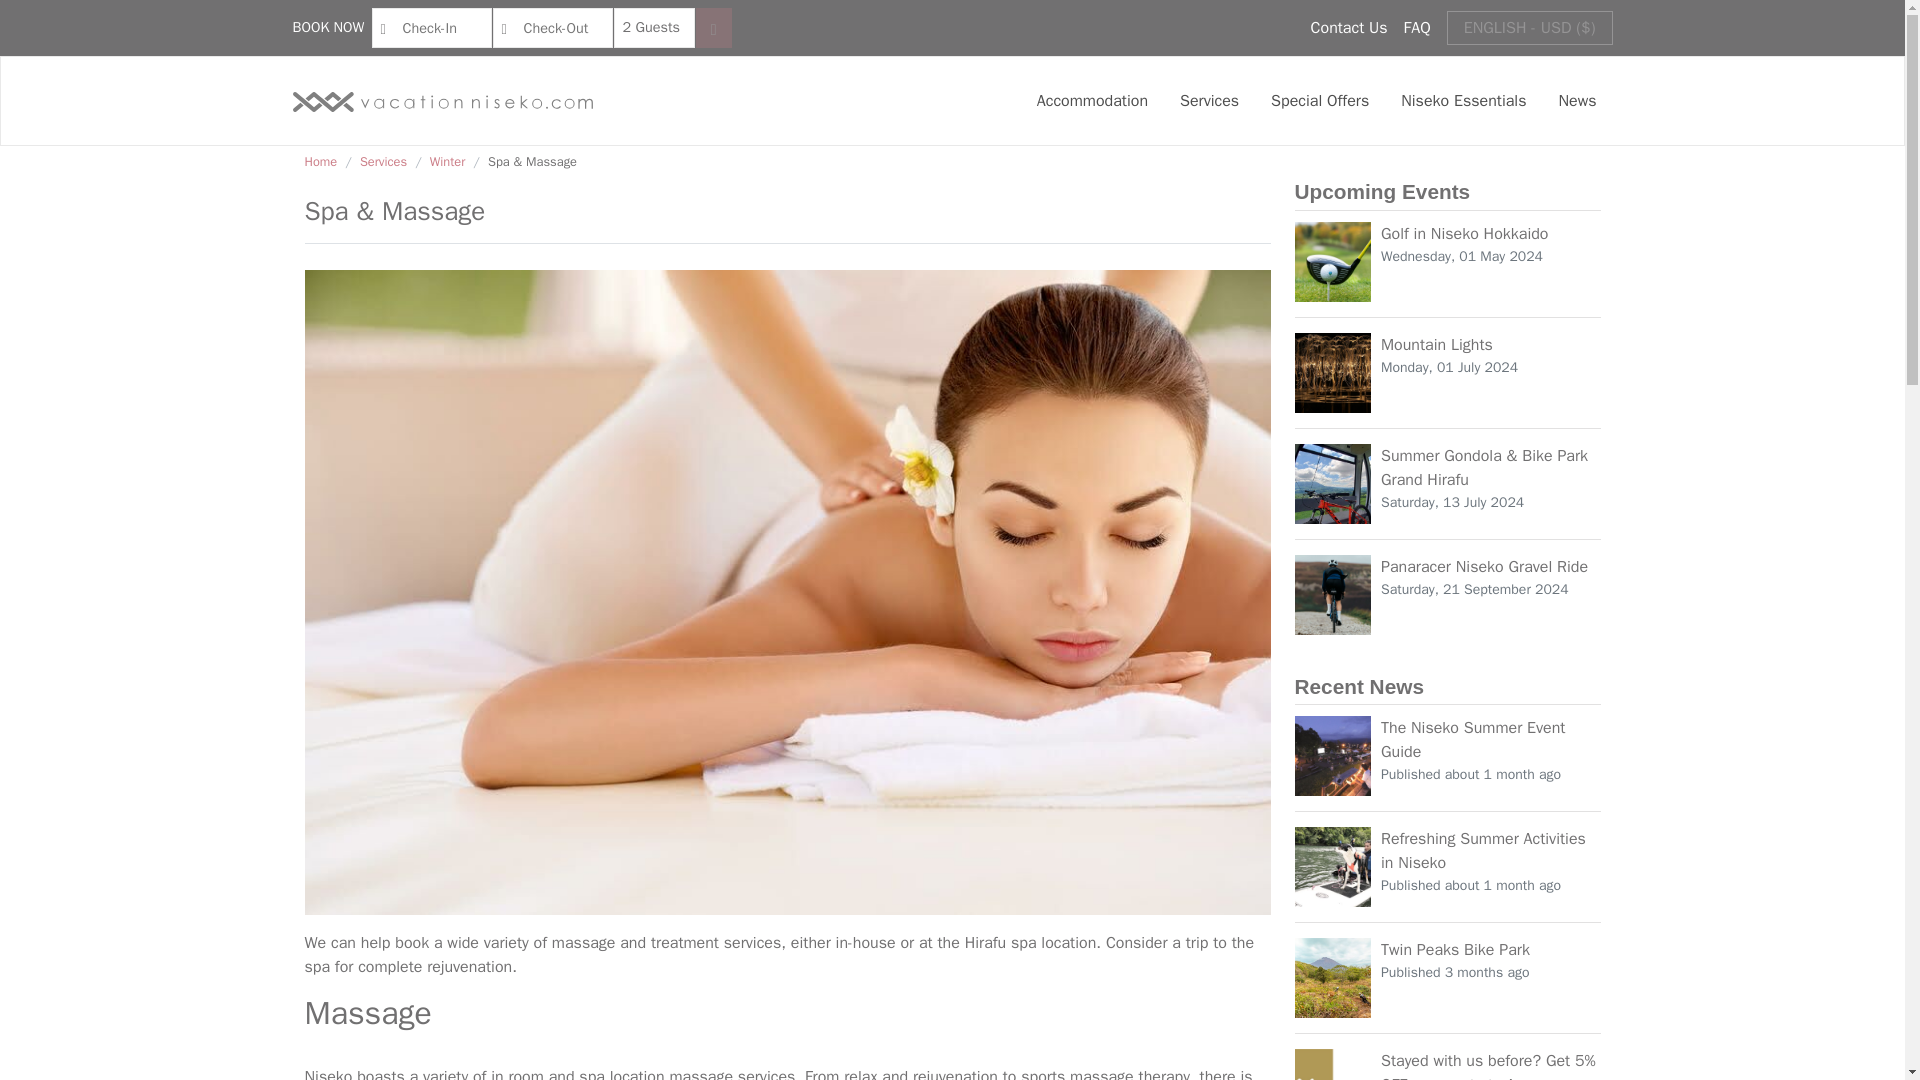 The image size is (1920, 1080). What do you see at coordinates (1350, 28) in the screenshot?
I see `Contact Us` at bounding box center [1350, 28].